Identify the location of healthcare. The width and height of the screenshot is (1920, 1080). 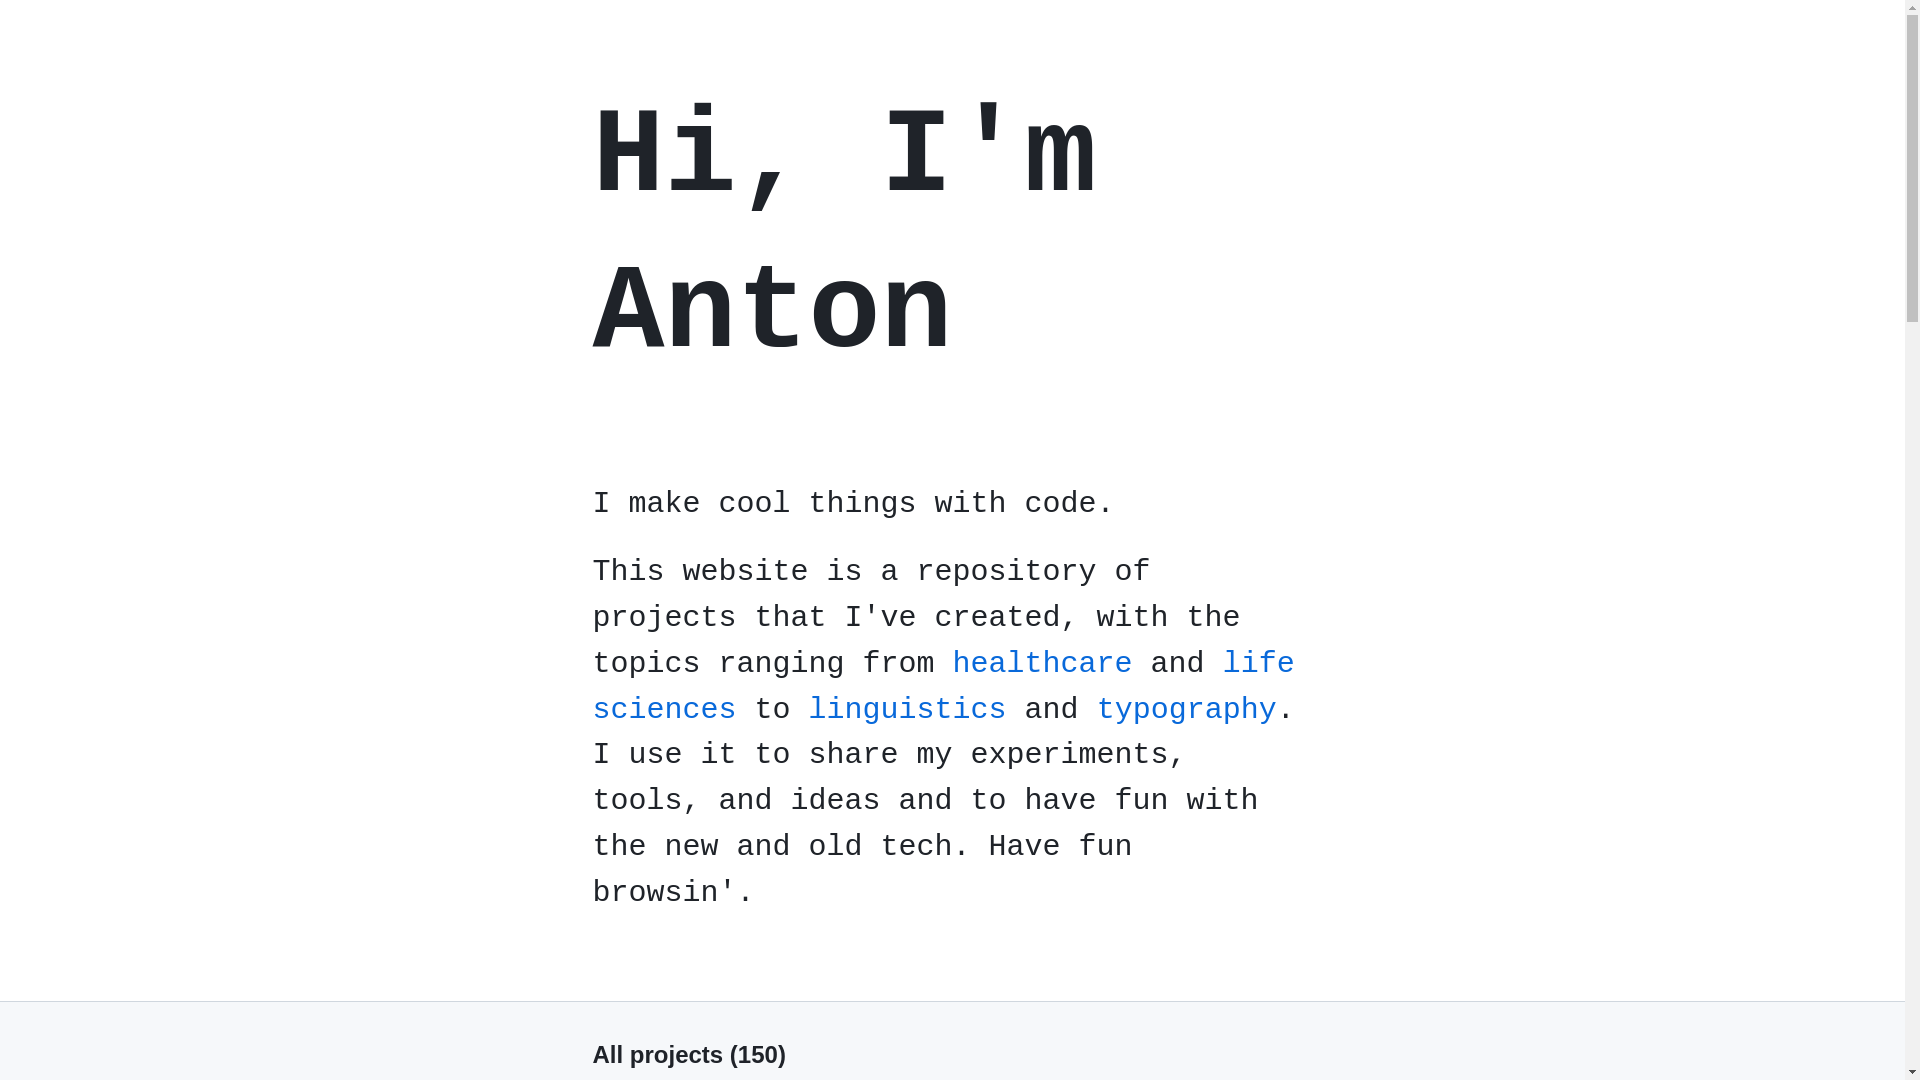
(1043, 664).